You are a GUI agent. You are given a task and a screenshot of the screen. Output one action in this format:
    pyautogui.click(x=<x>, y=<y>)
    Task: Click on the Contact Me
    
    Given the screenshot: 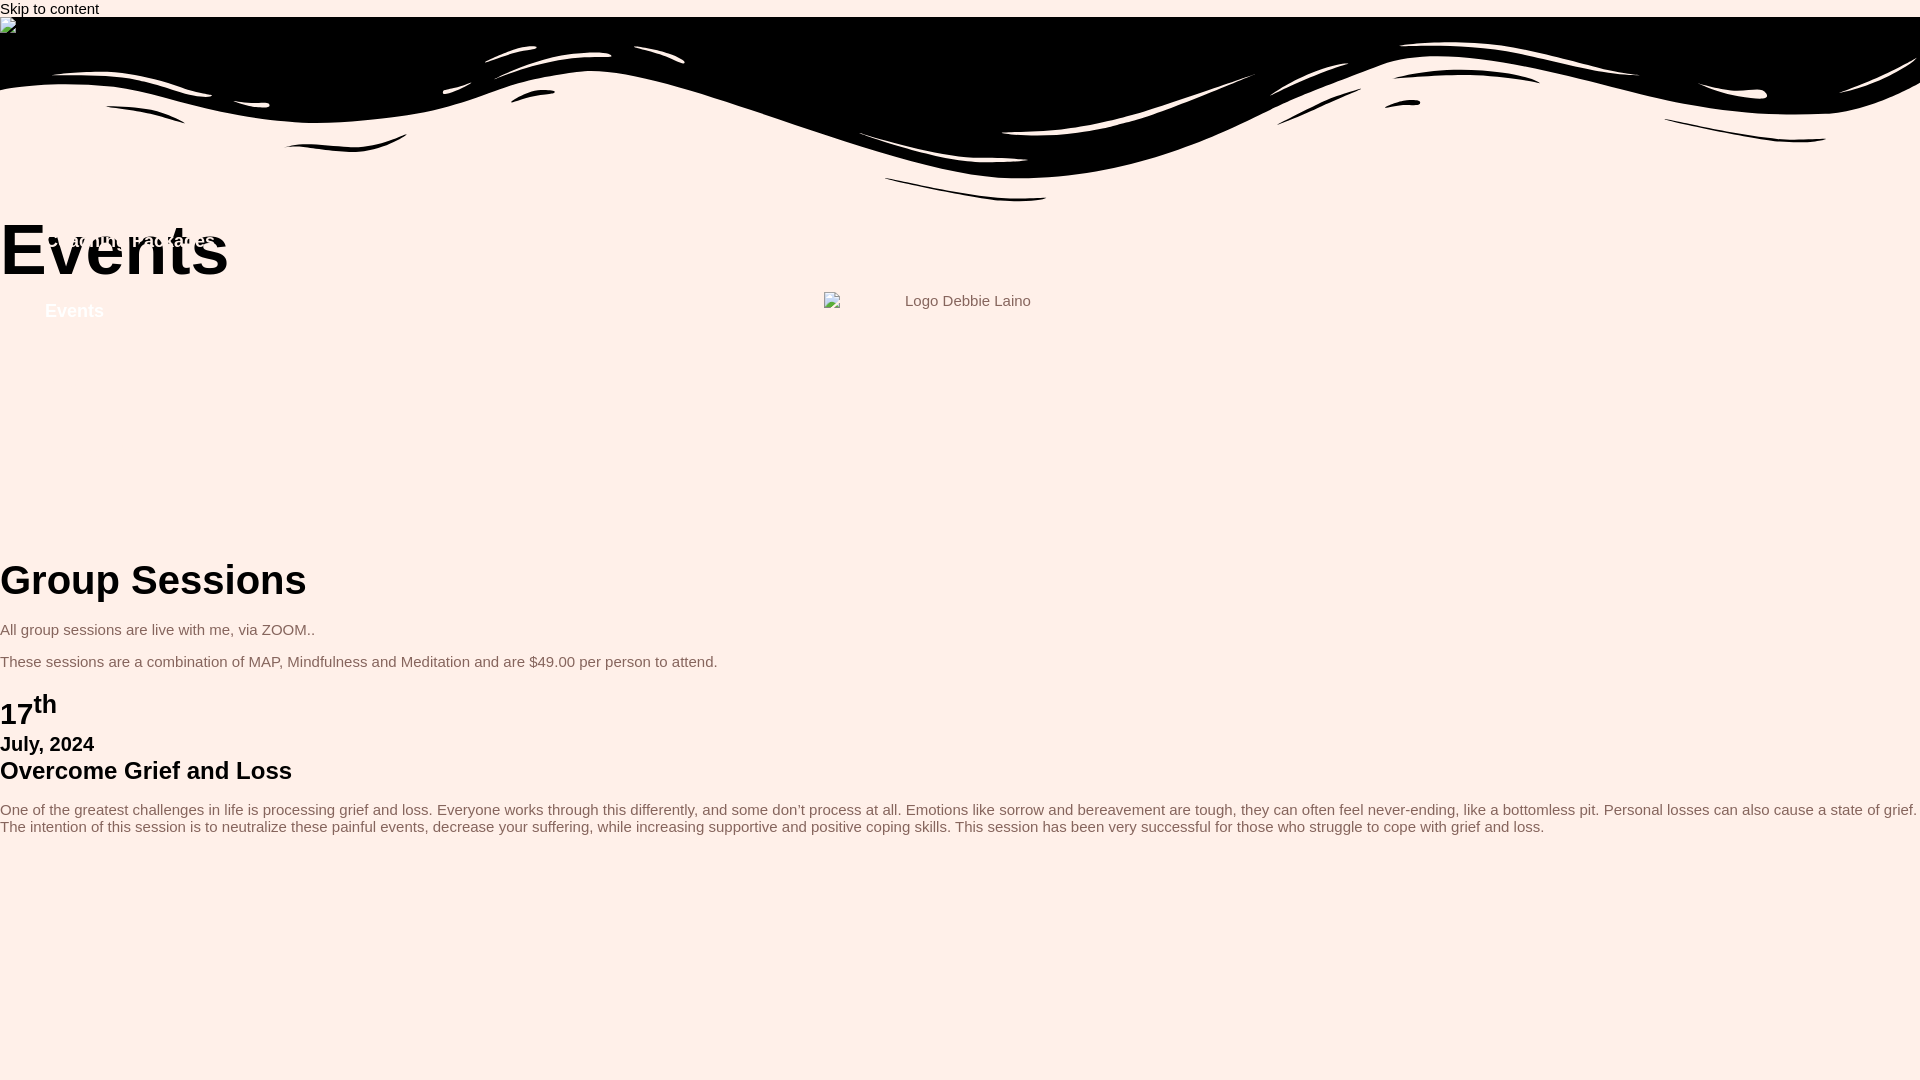 What is the action you would take?
    pyautogui.click(x=132, y=450)
    